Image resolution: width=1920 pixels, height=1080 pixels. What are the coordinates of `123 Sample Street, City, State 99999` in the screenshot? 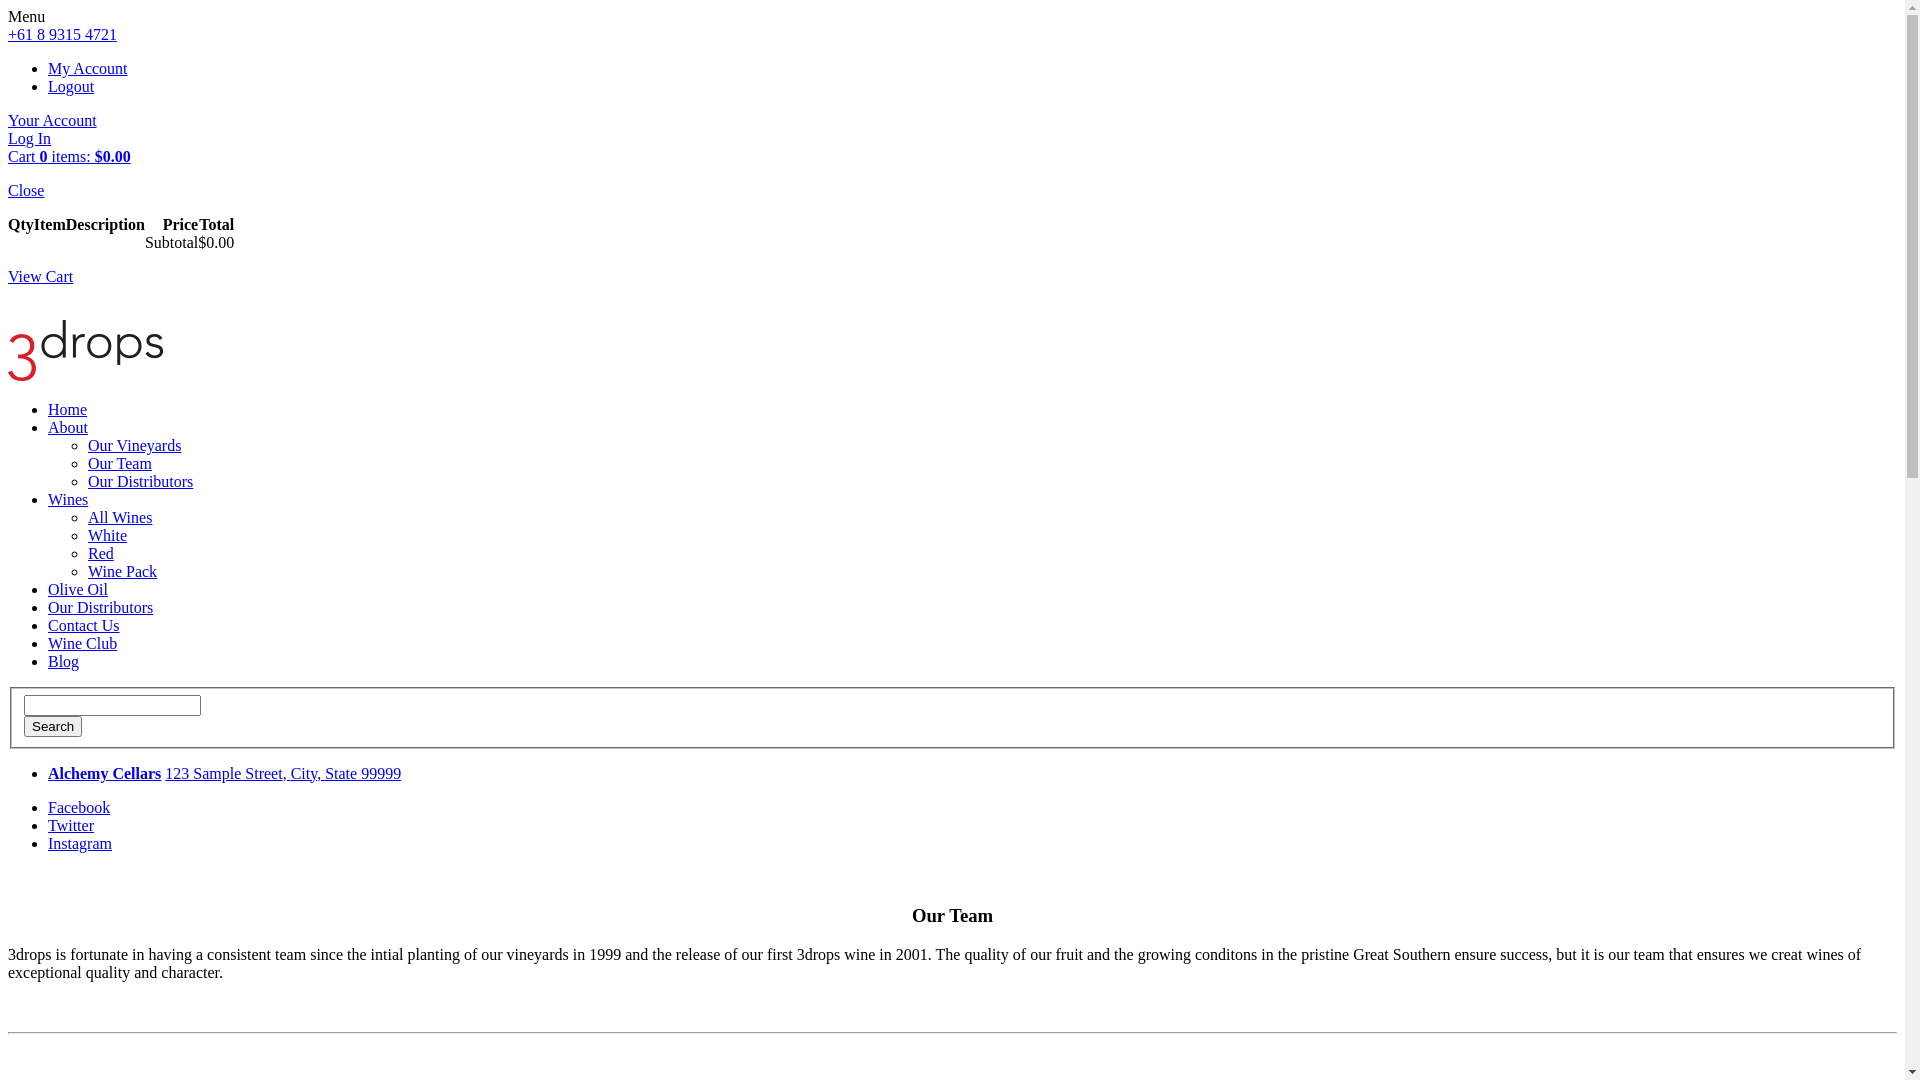 It's located at (283, 774).